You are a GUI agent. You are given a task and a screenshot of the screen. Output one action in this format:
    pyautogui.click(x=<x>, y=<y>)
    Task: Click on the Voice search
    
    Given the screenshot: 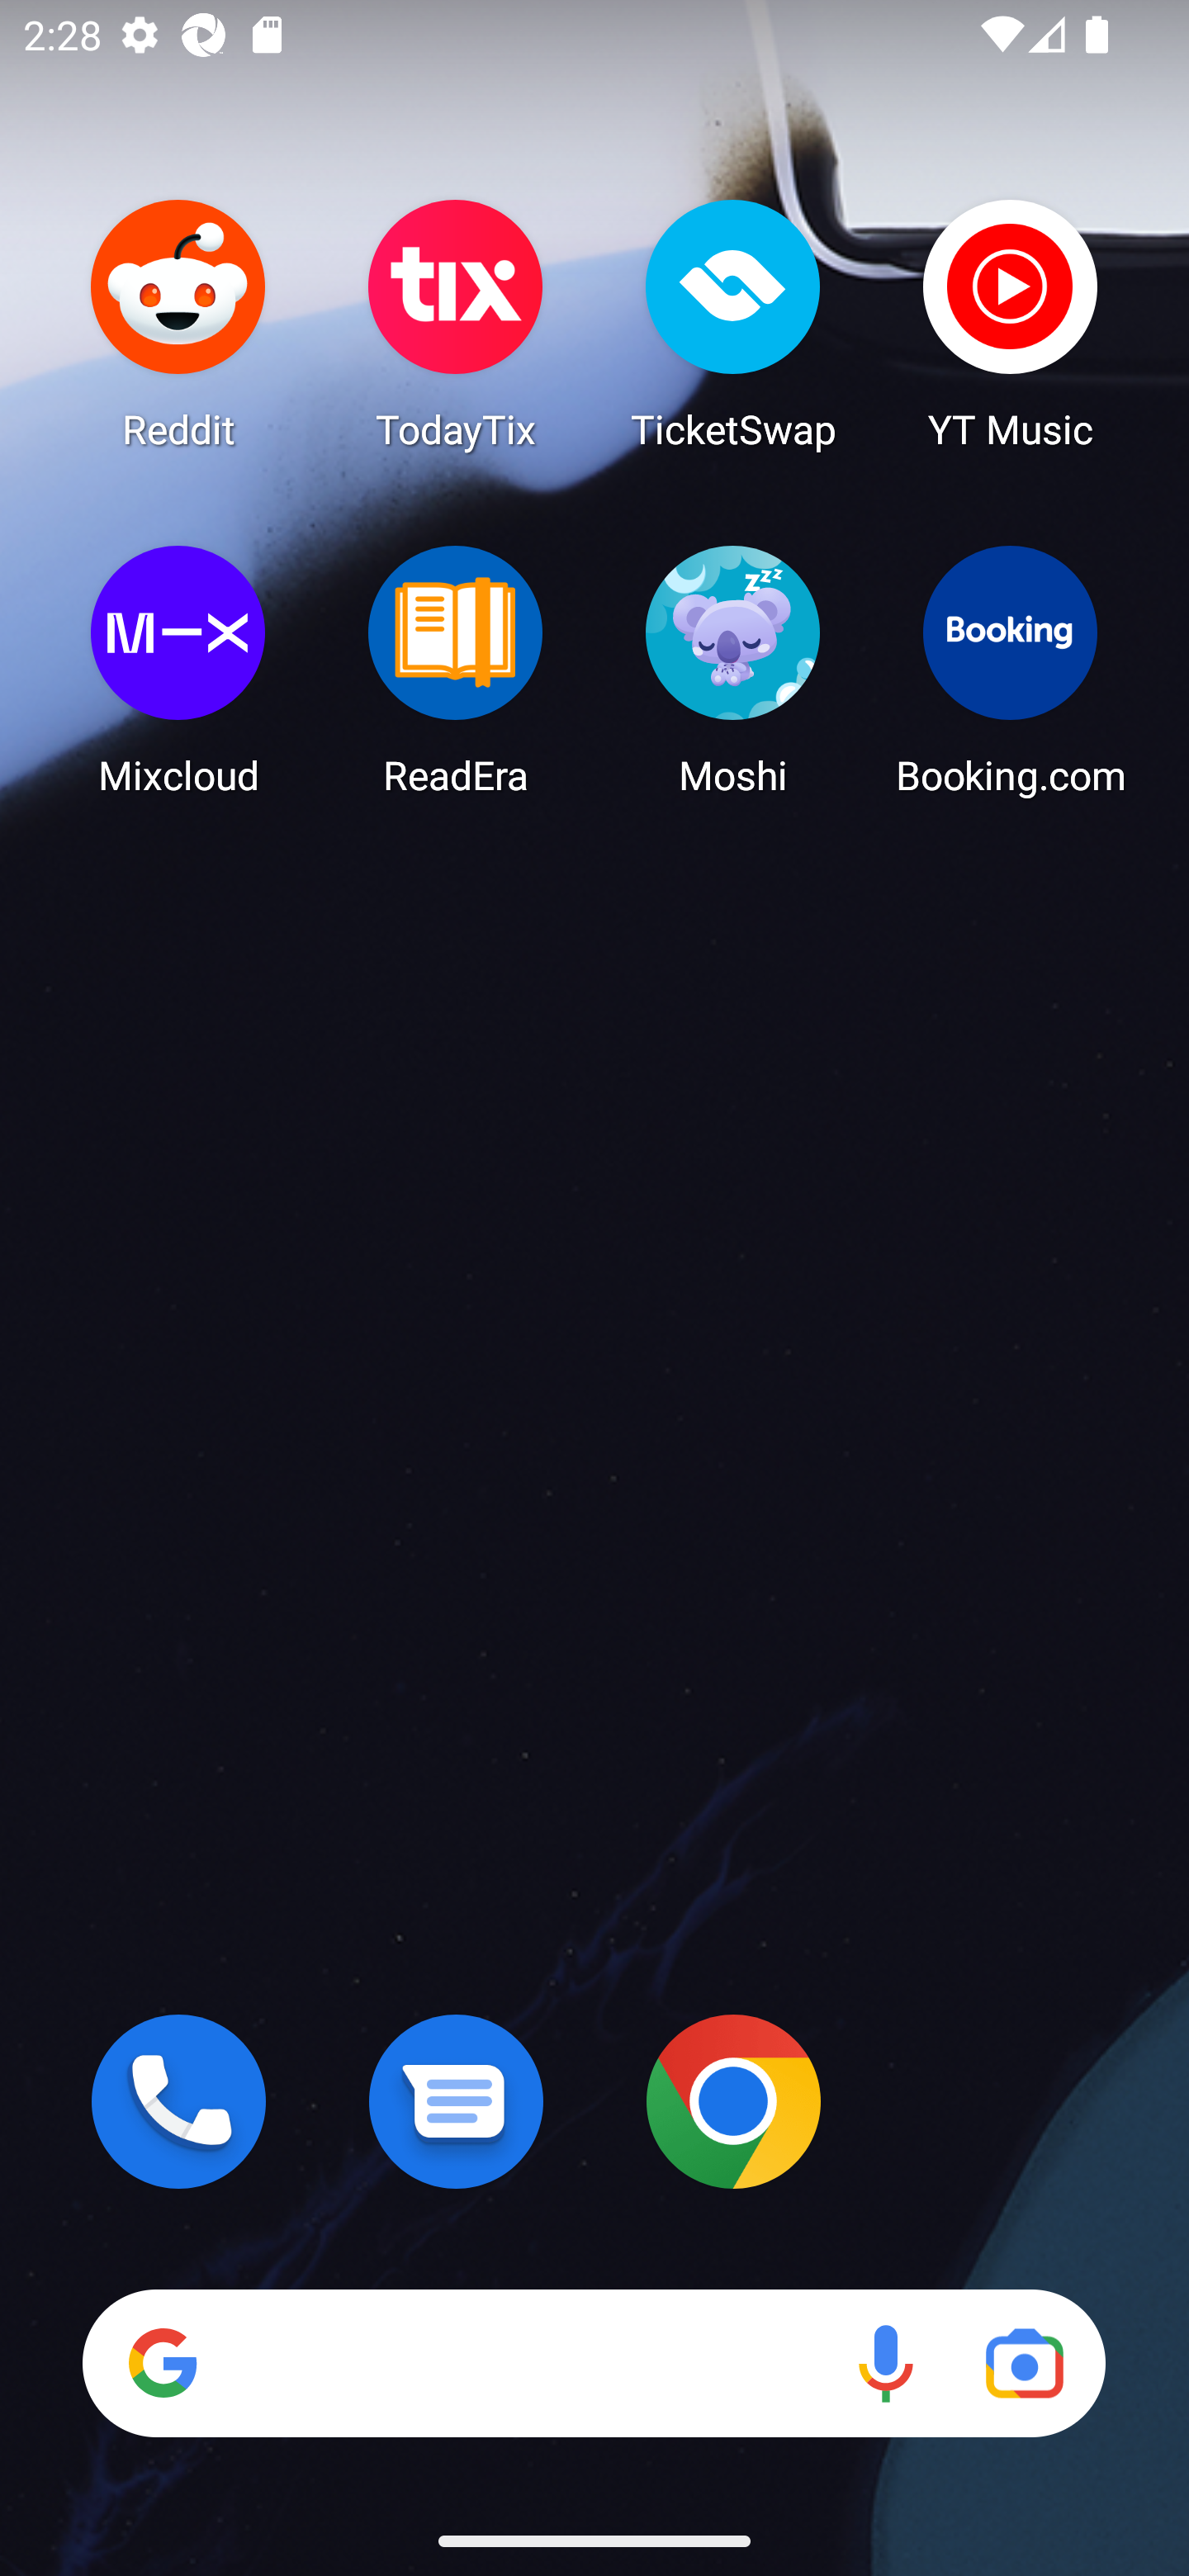 What is the action you would take?
    pyautogui.click(x=885, y=2363)
    